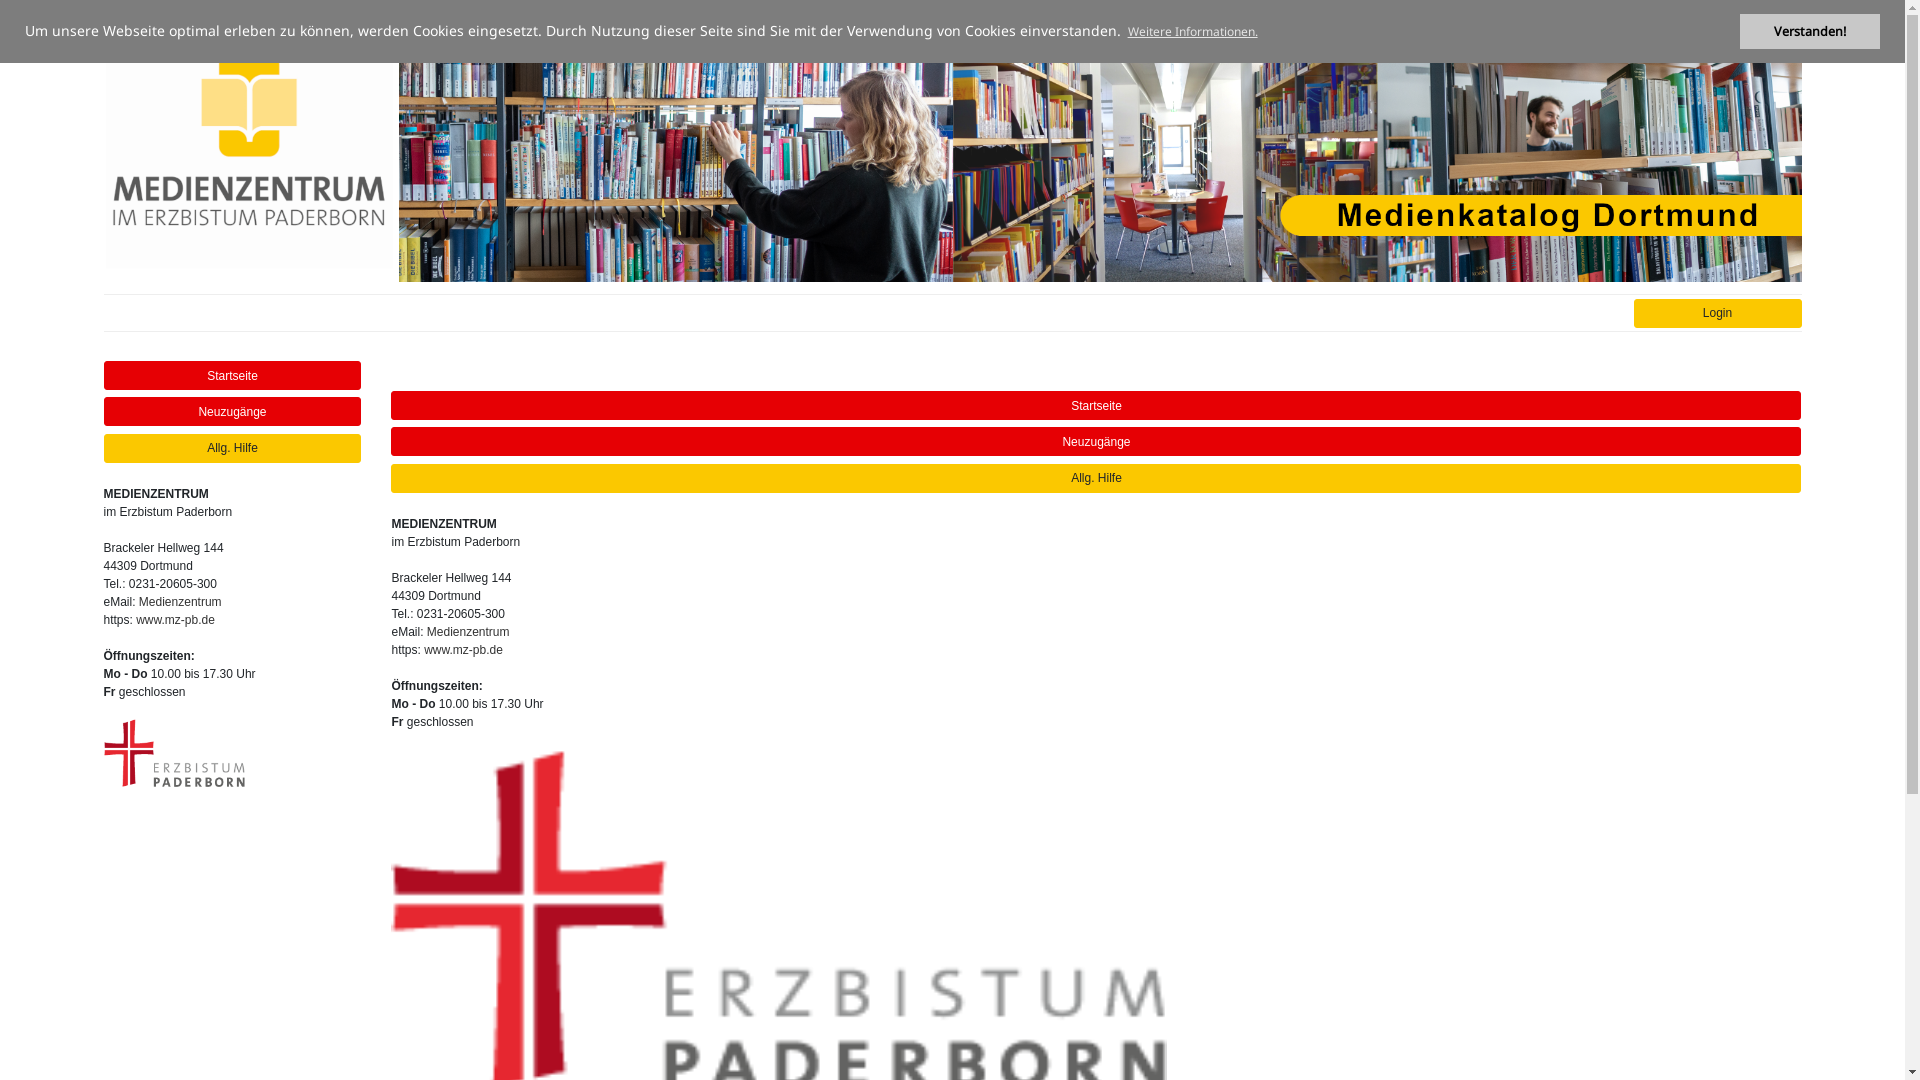 The image size is (1920, 1080). Describe the element at coordinates (1718, 314) in the screenshot. I see `Login` at that location.